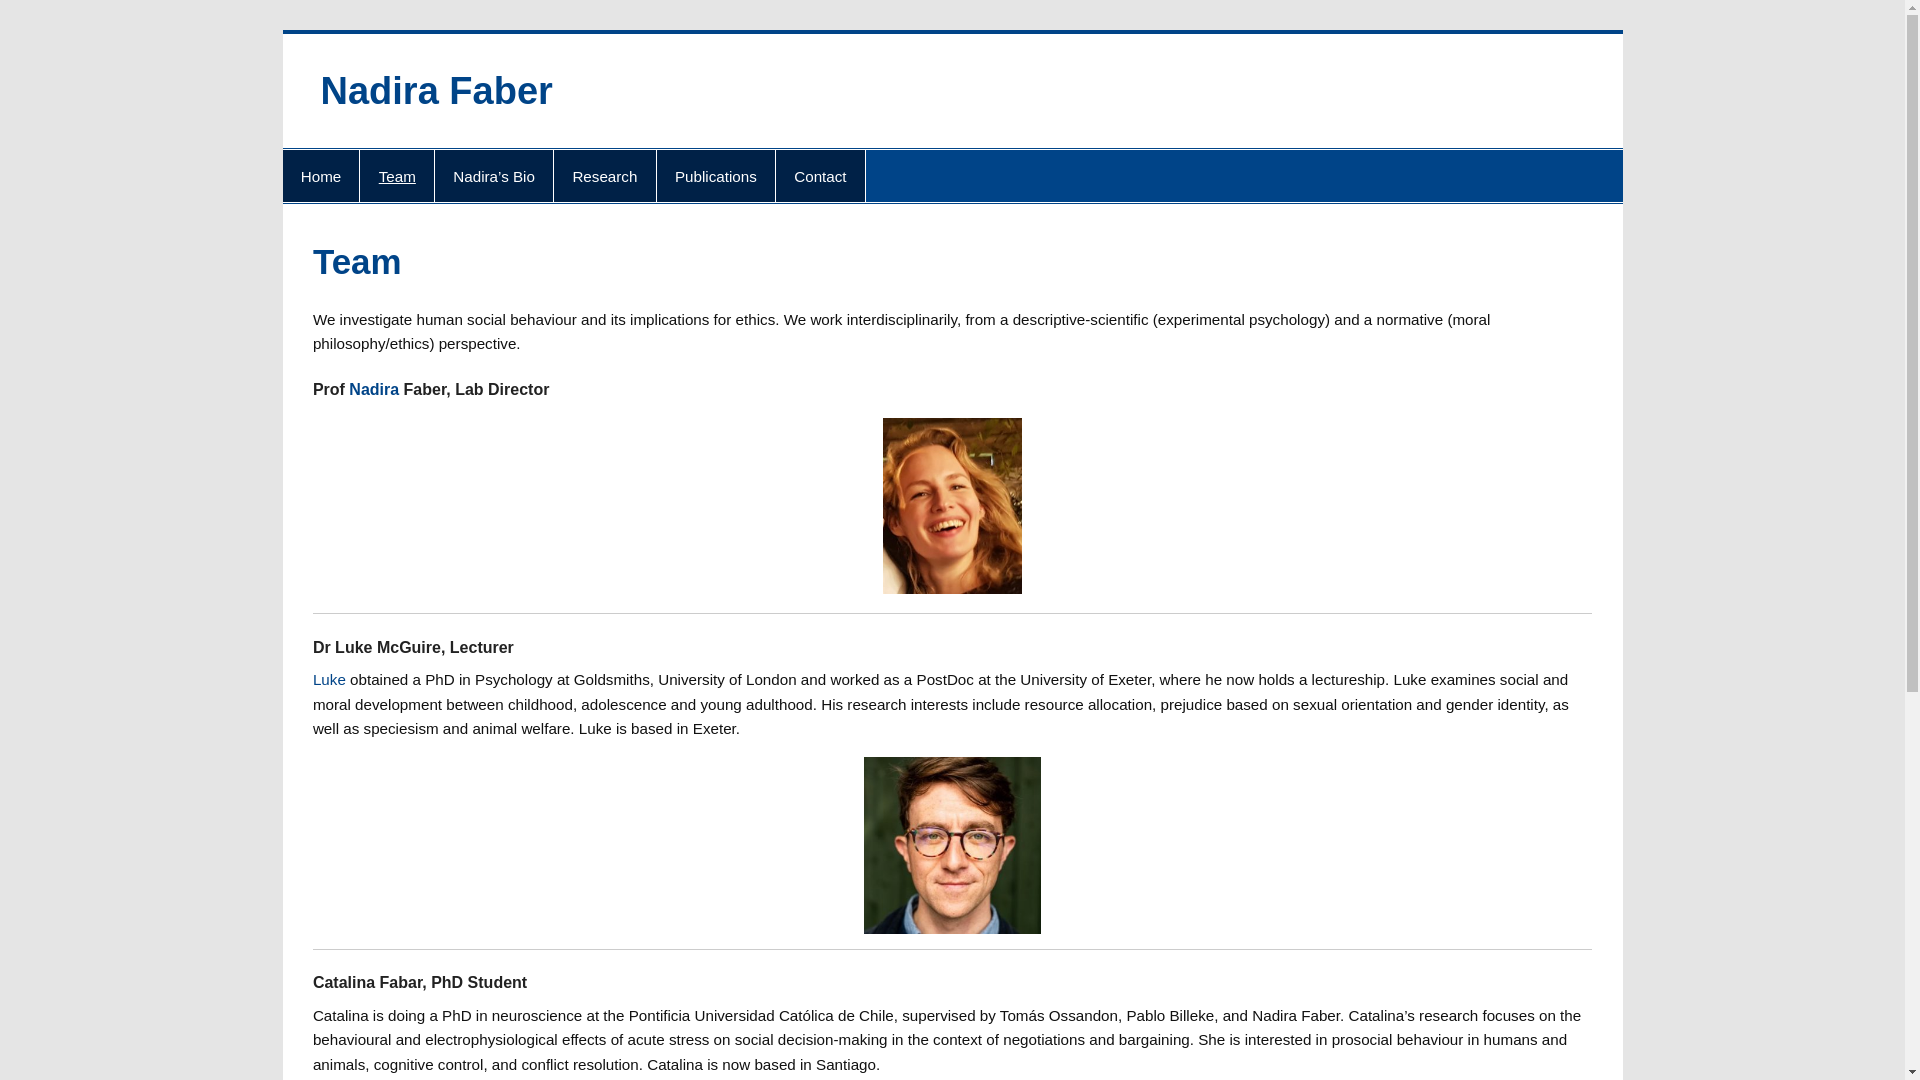 The image size is (1920, 1080). What do you see at coordinates (320, 176) in the screenshot?
I see `Home` at bounding box center [320, 176].